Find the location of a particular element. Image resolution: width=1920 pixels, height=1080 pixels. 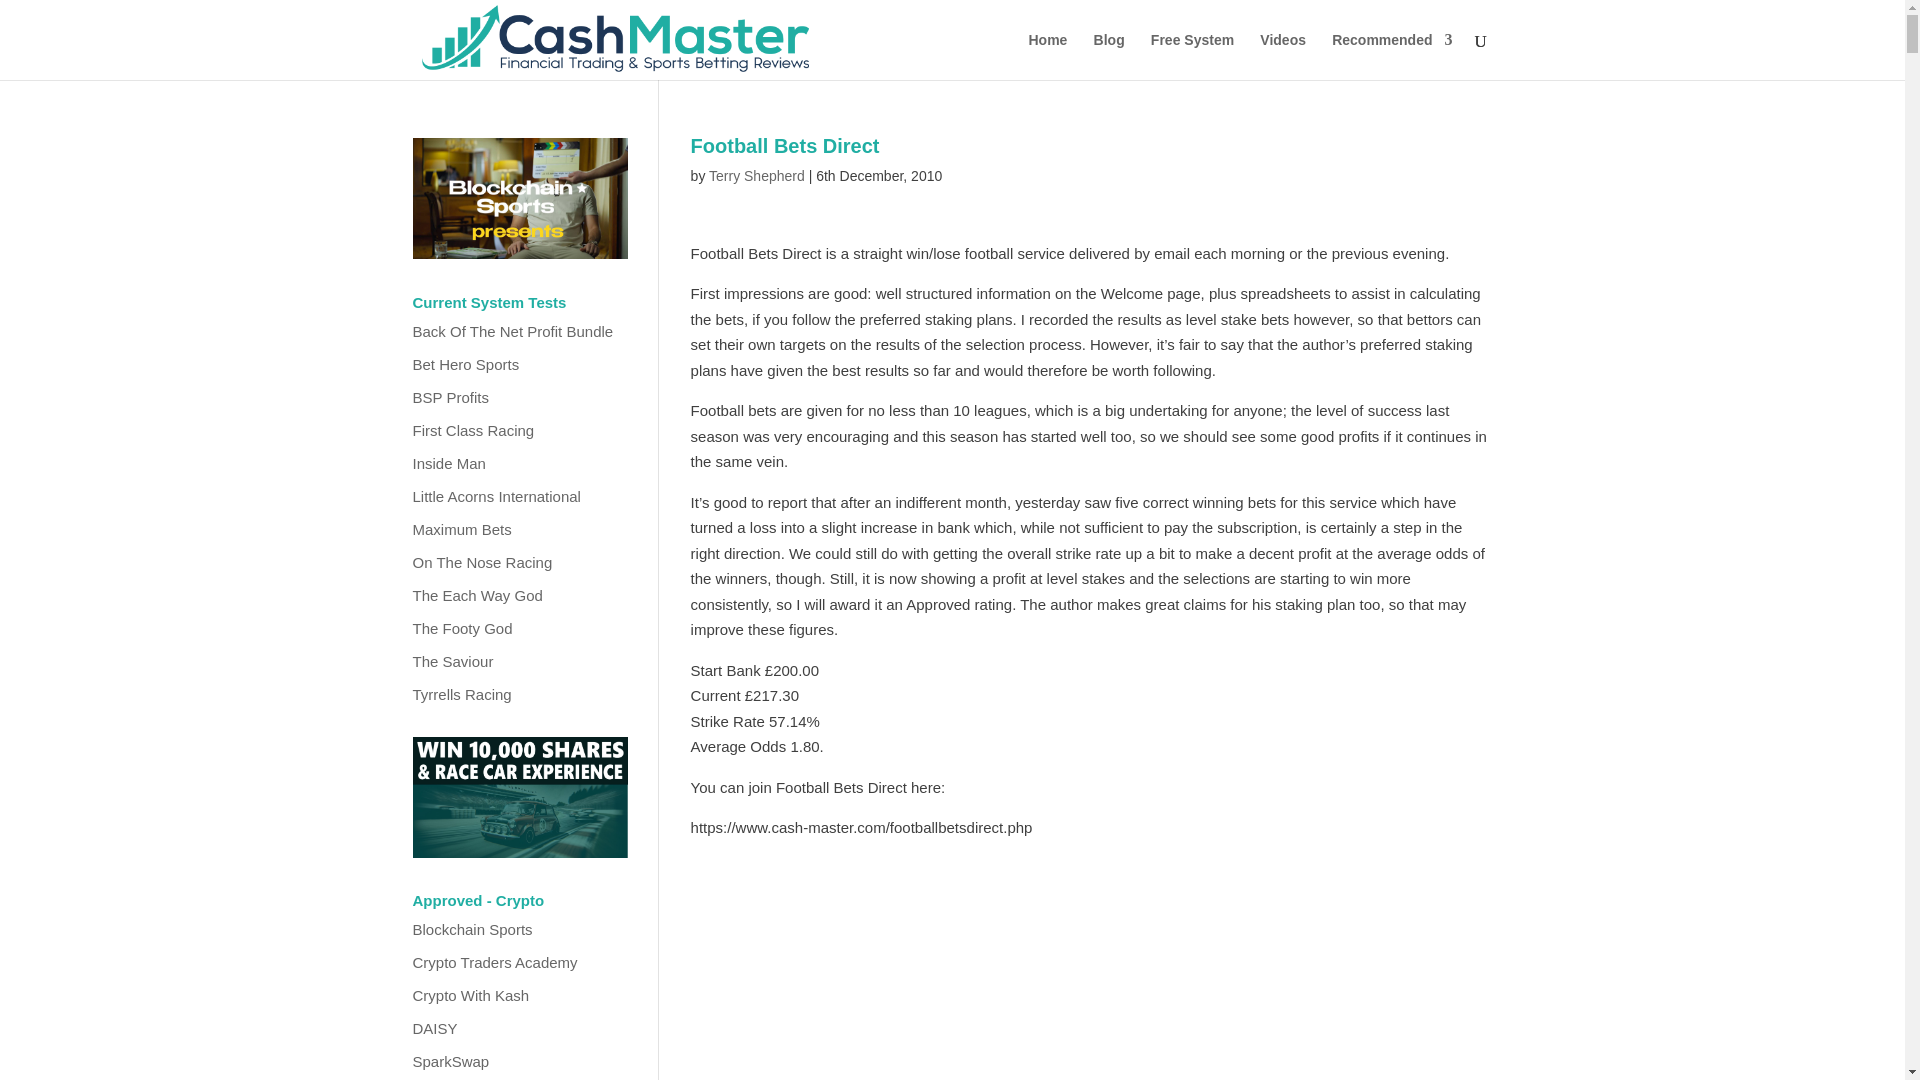

Little Acorns International is located at coordinates (496, 496).